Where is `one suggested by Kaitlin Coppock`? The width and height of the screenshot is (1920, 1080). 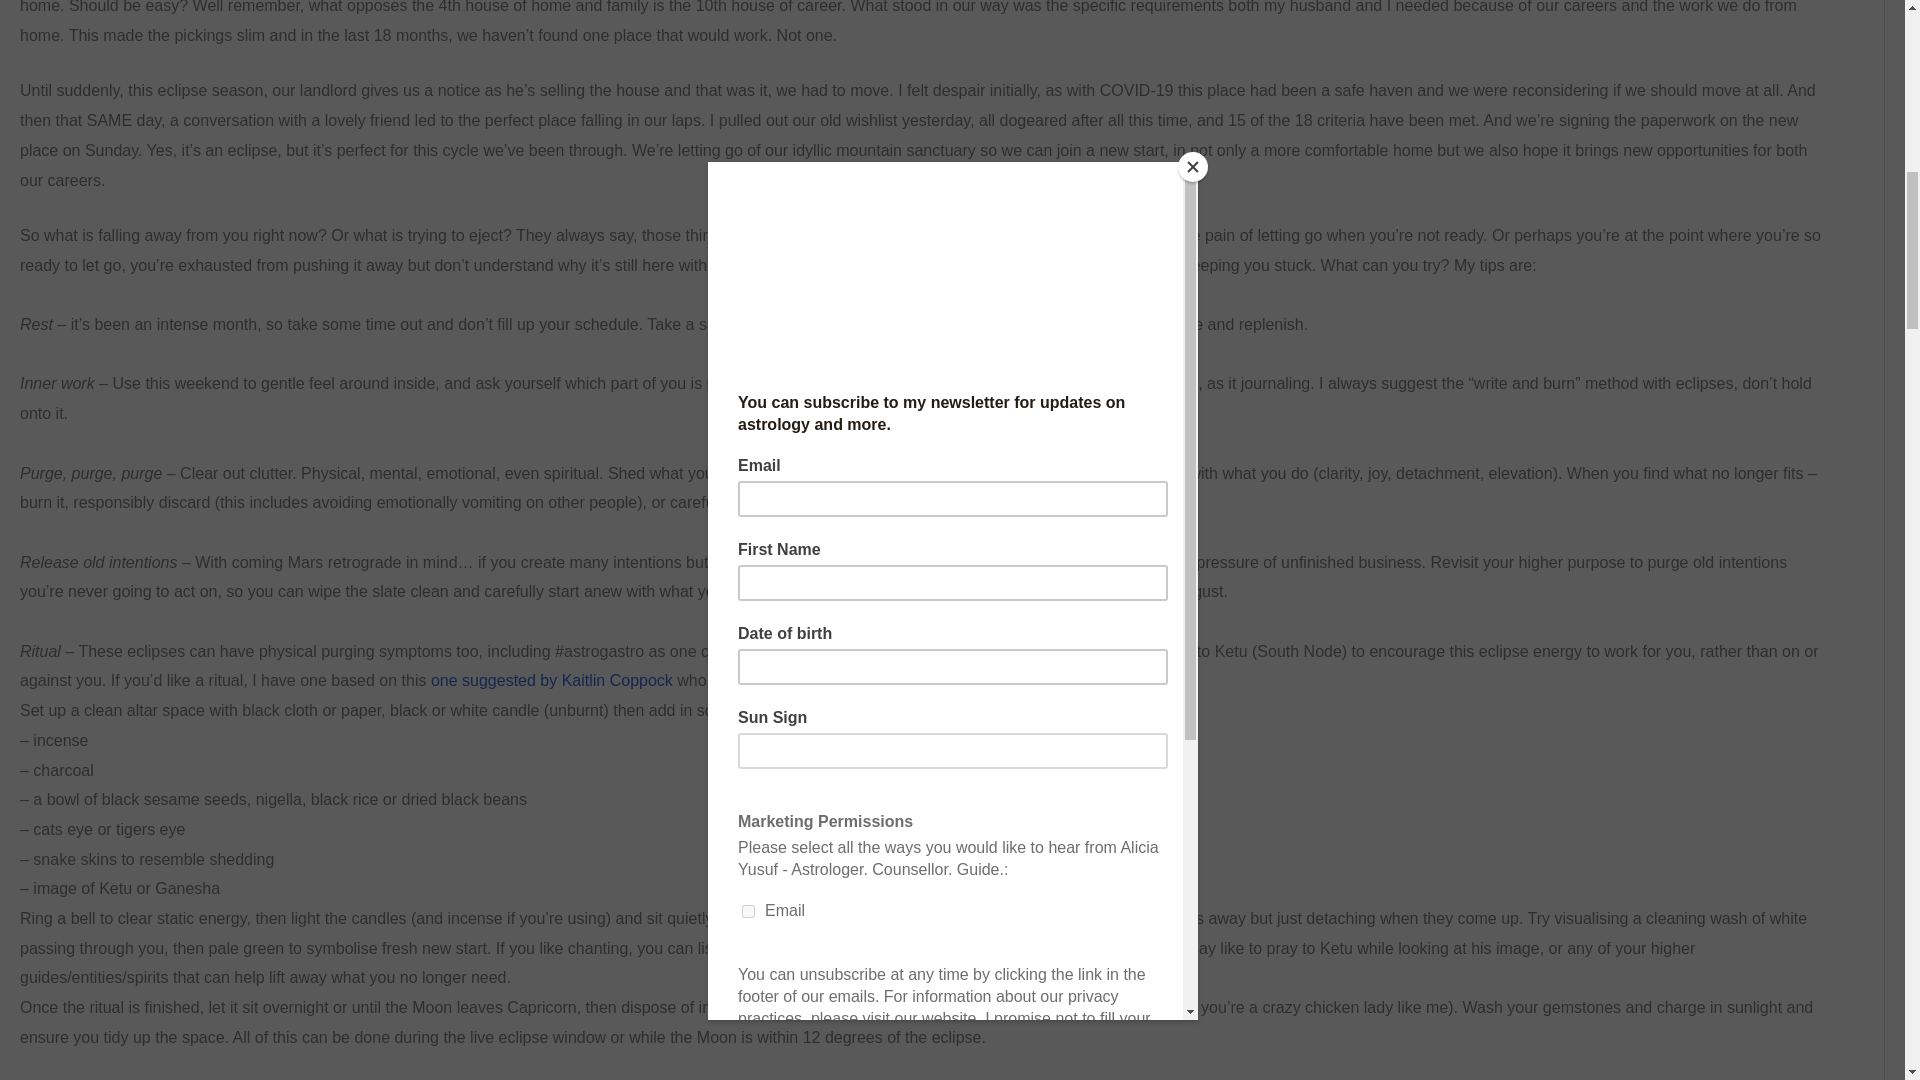 one suggested by Kaitlin Coppock is located at coordinates (552, 680).